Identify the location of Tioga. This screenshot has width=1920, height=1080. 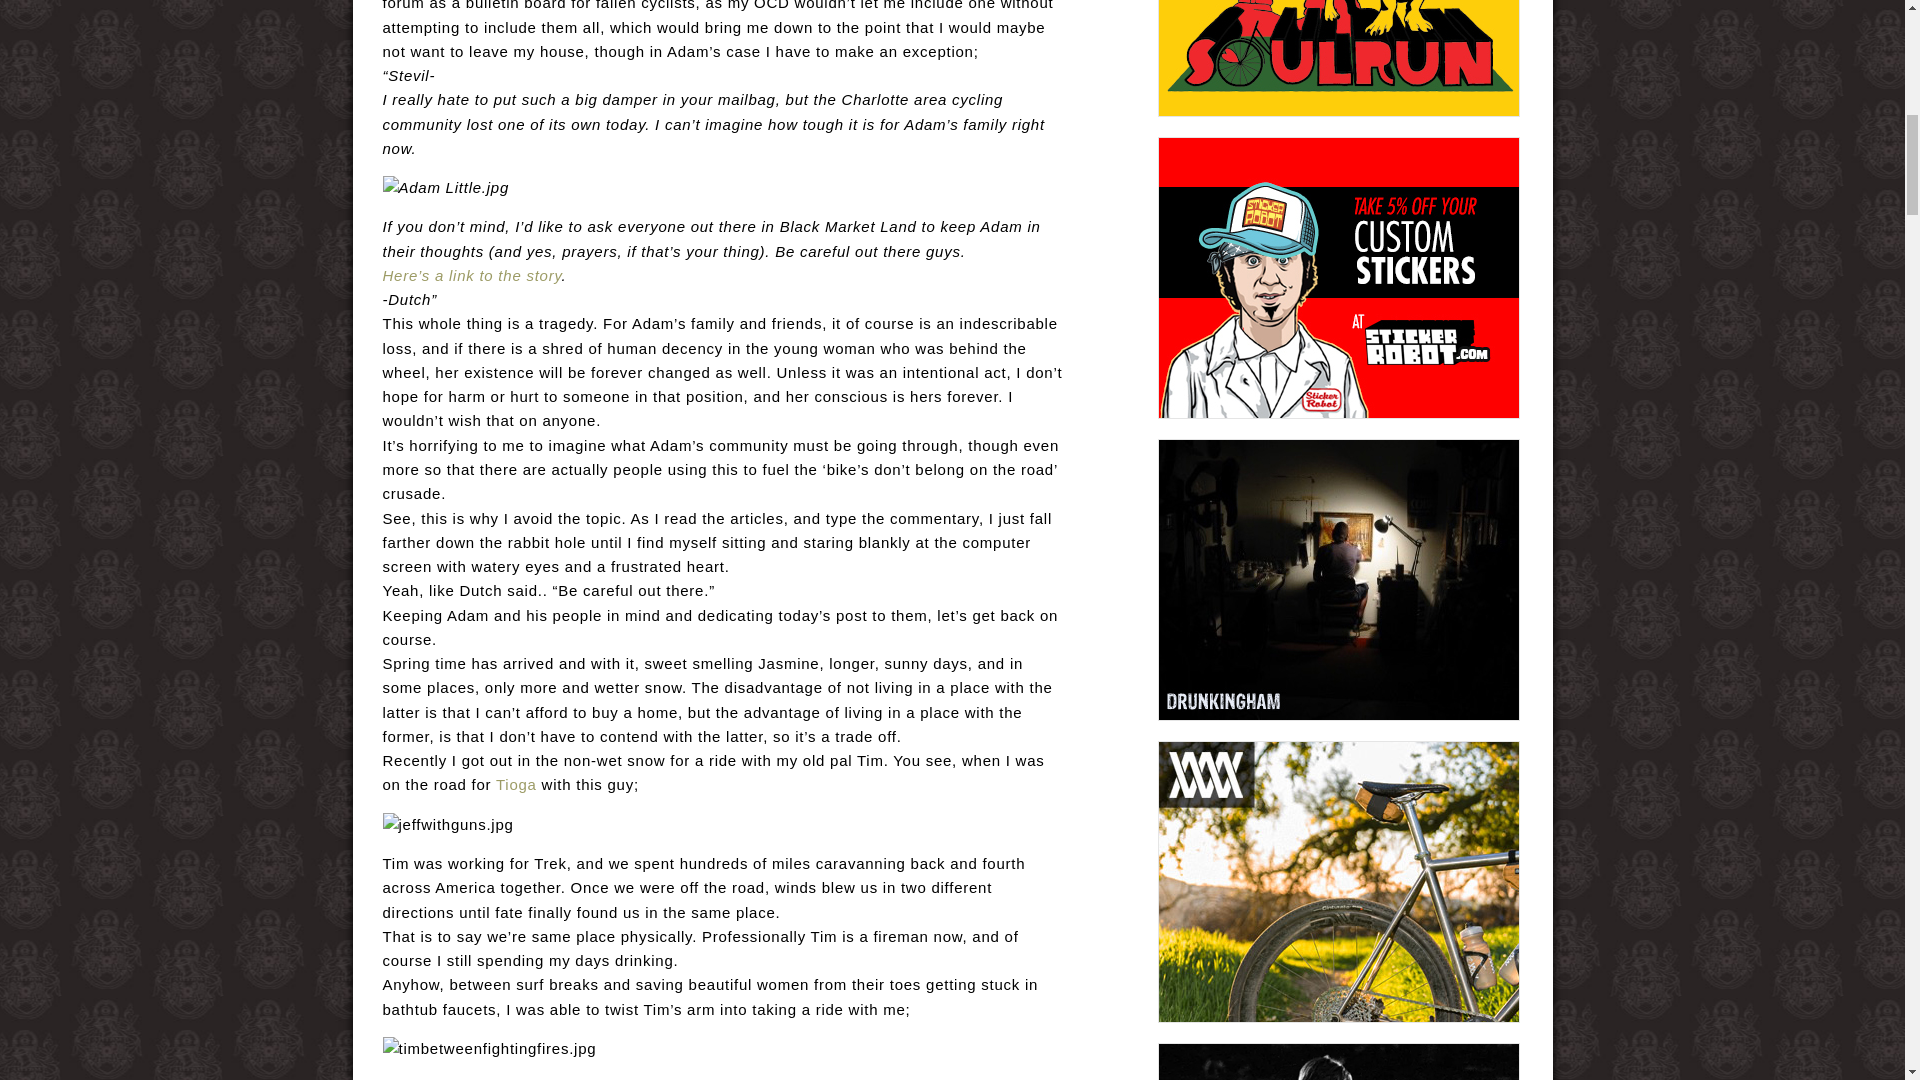
(516, 784).